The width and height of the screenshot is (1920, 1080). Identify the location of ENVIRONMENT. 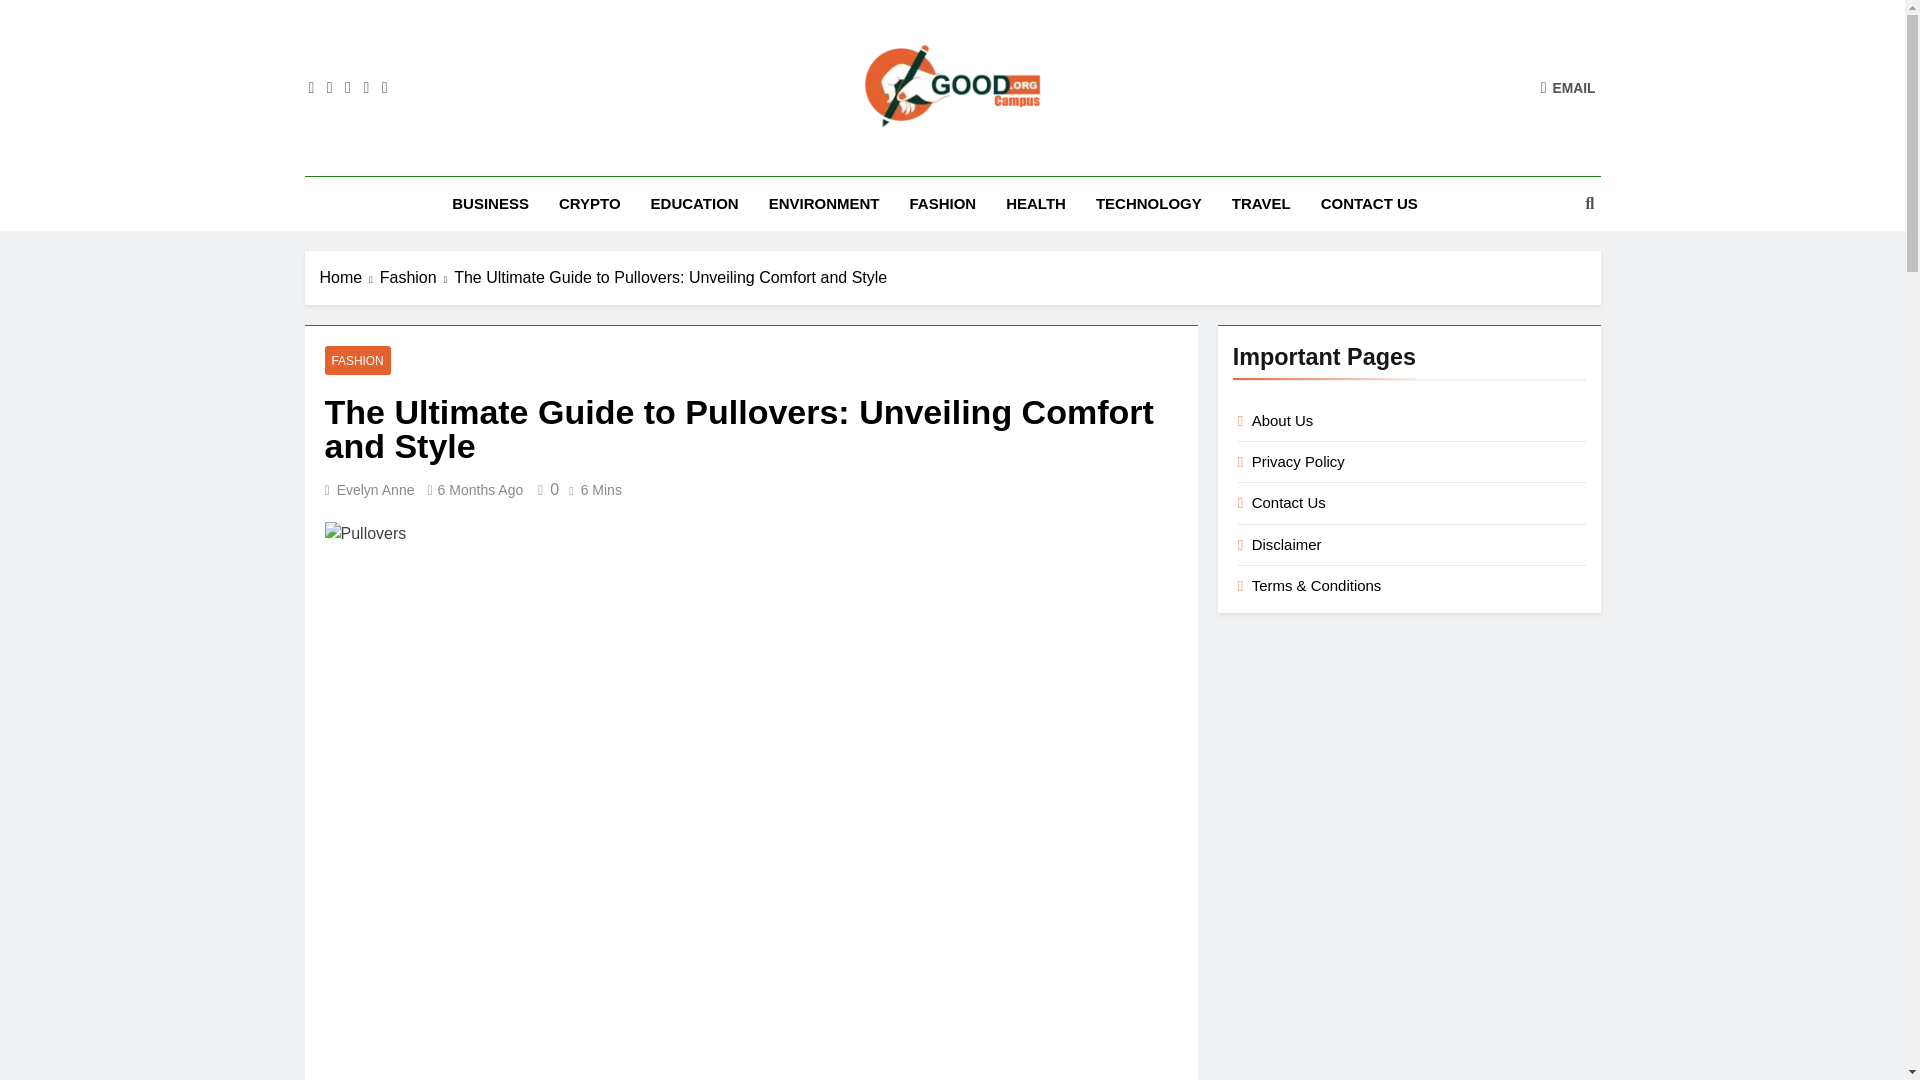
(824, 203).